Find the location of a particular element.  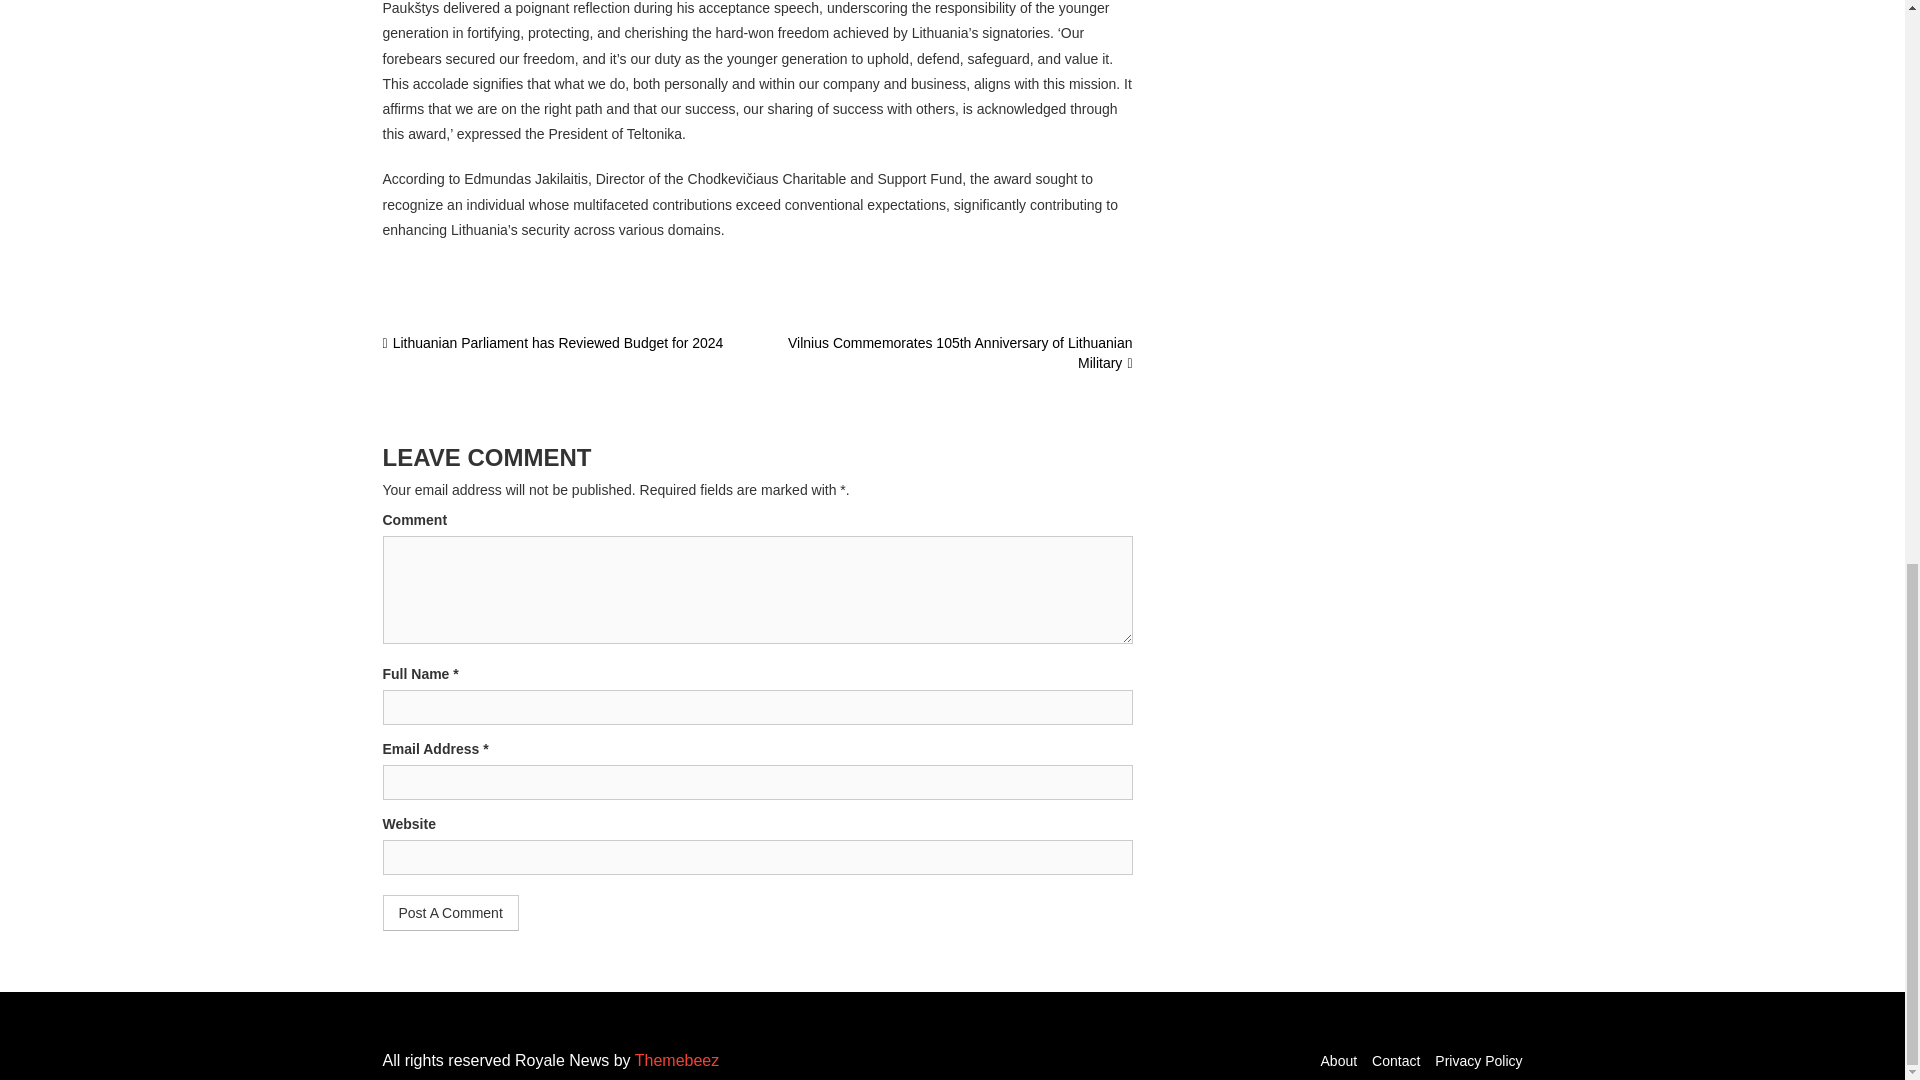

Post A Comment is located at coordinates (450, 912).